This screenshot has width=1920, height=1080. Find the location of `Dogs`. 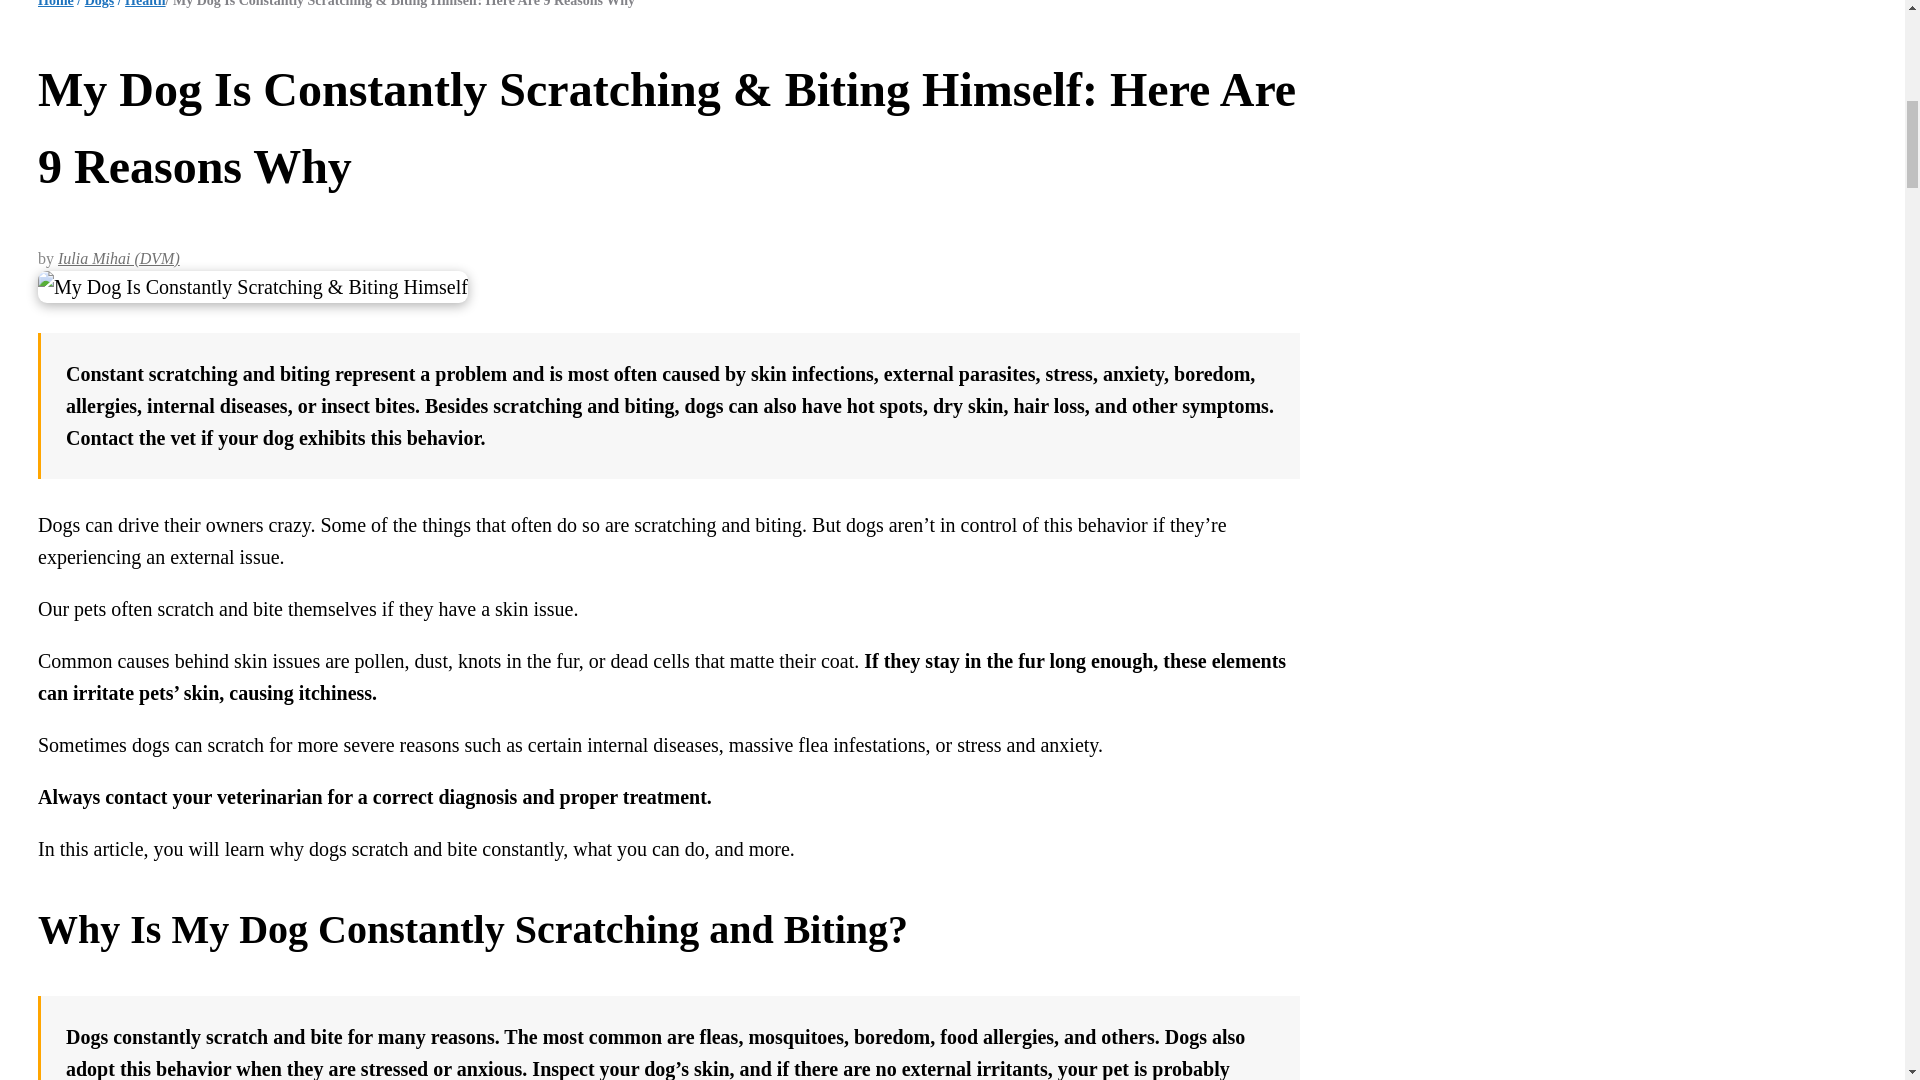

Dogs is located at coordinates (100, 4).